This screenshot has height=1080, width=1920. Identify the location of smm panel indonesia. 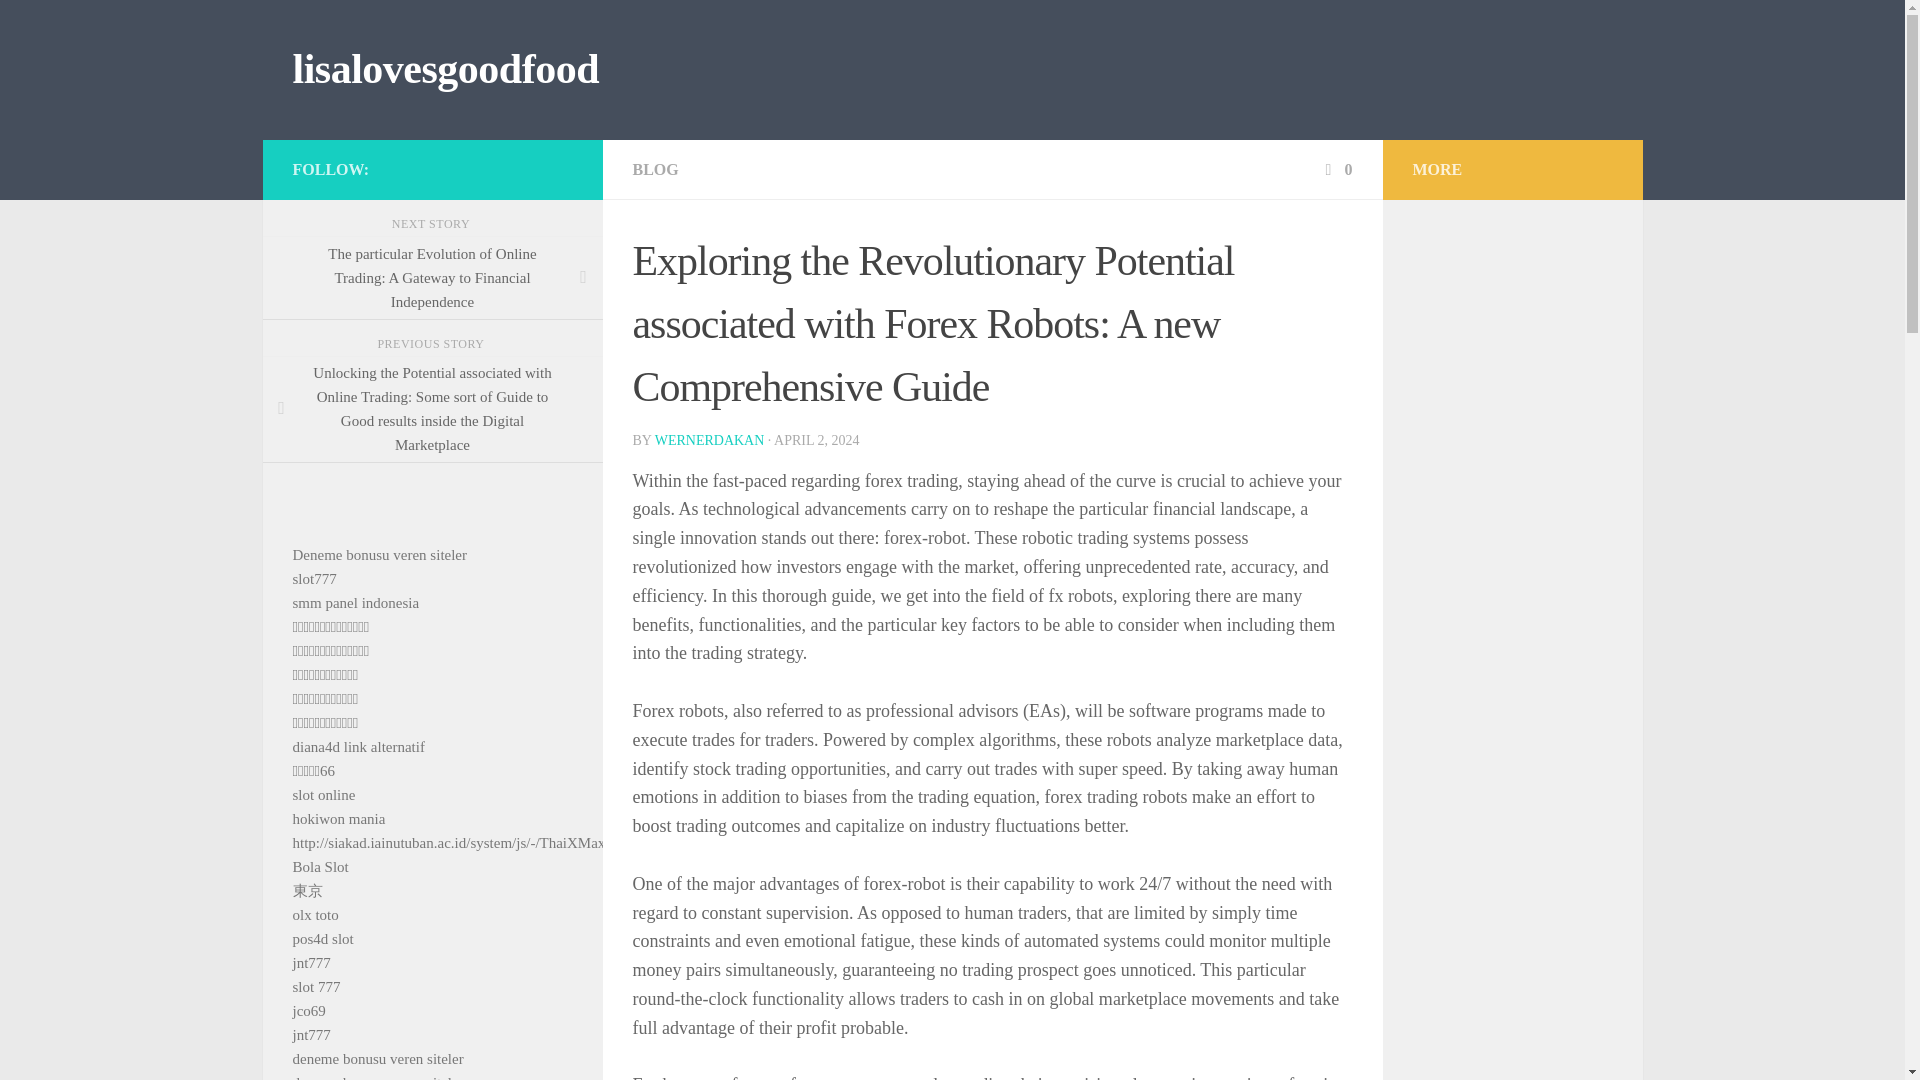
(354, 603).